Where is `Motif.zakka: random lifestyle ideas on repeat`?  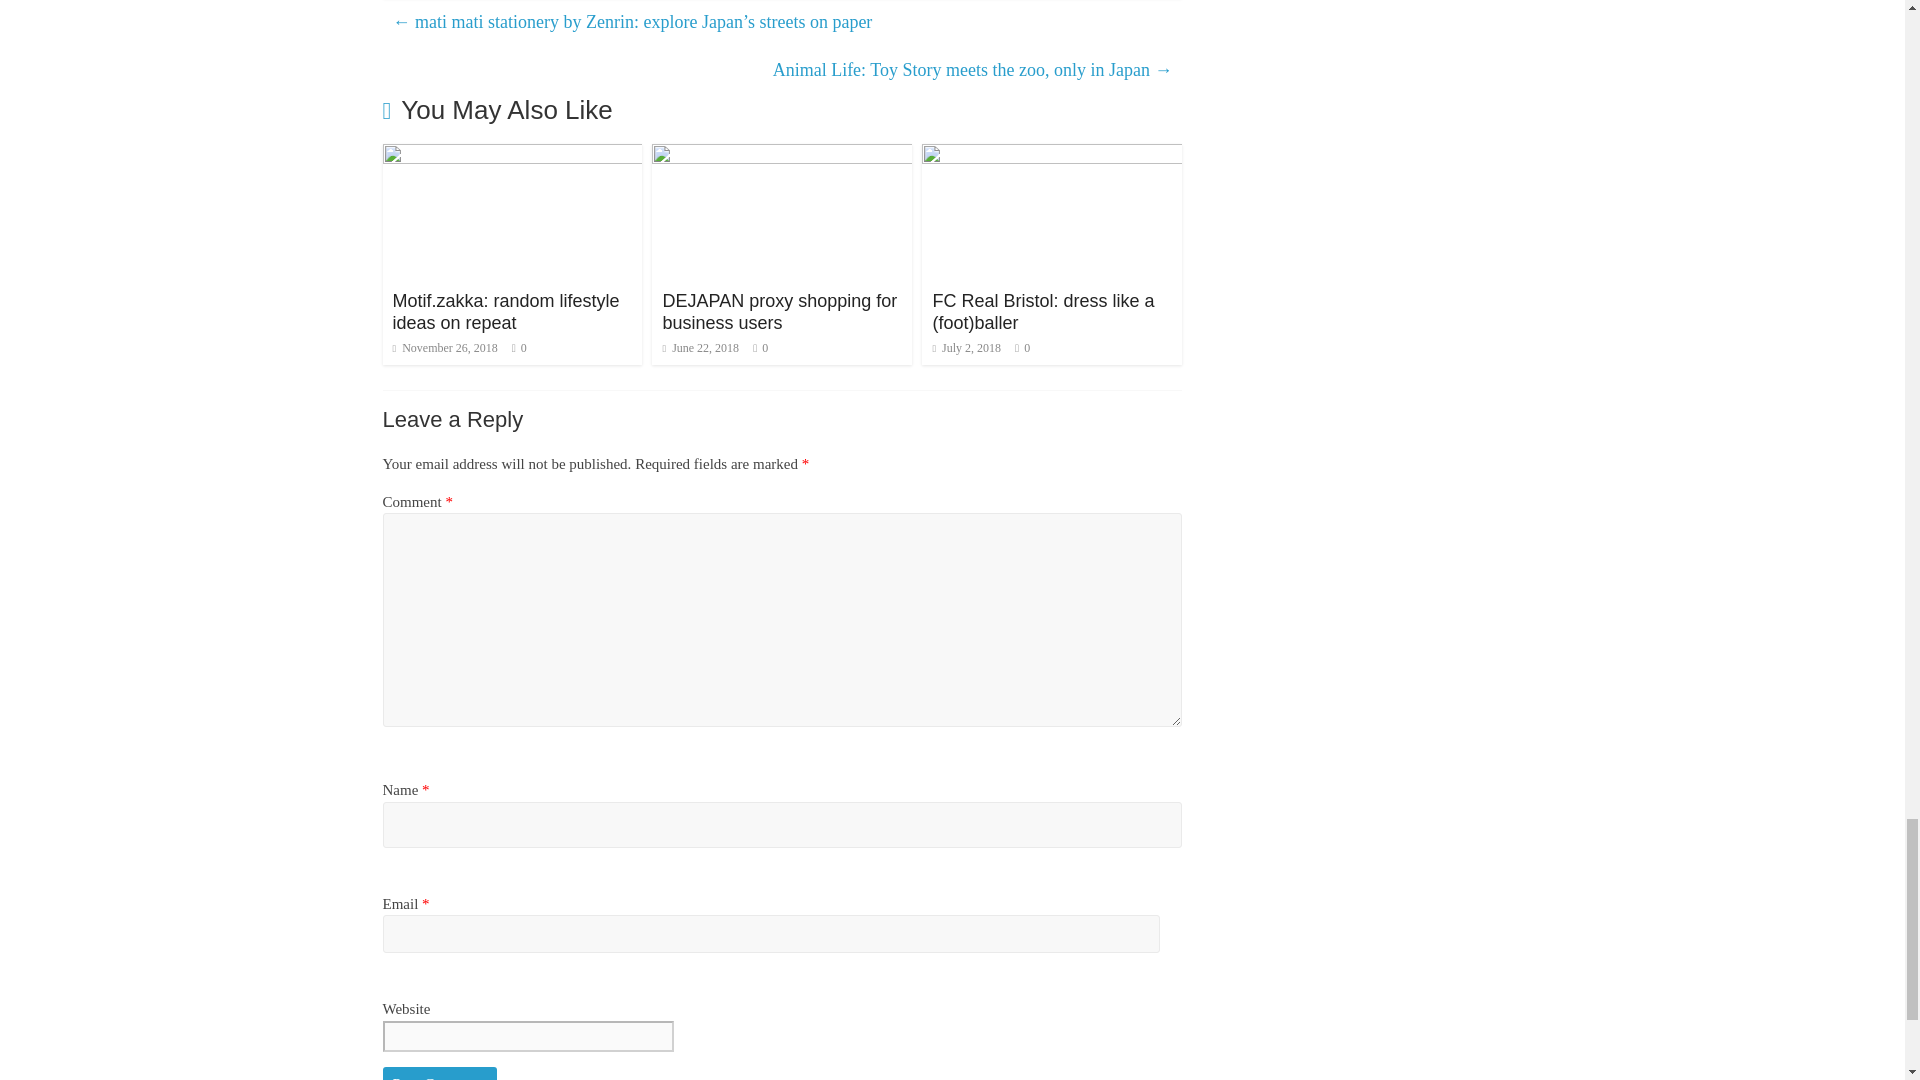
Motif.zakka: random lifestyle ideas on repeat is located at coordinates (504, 311).